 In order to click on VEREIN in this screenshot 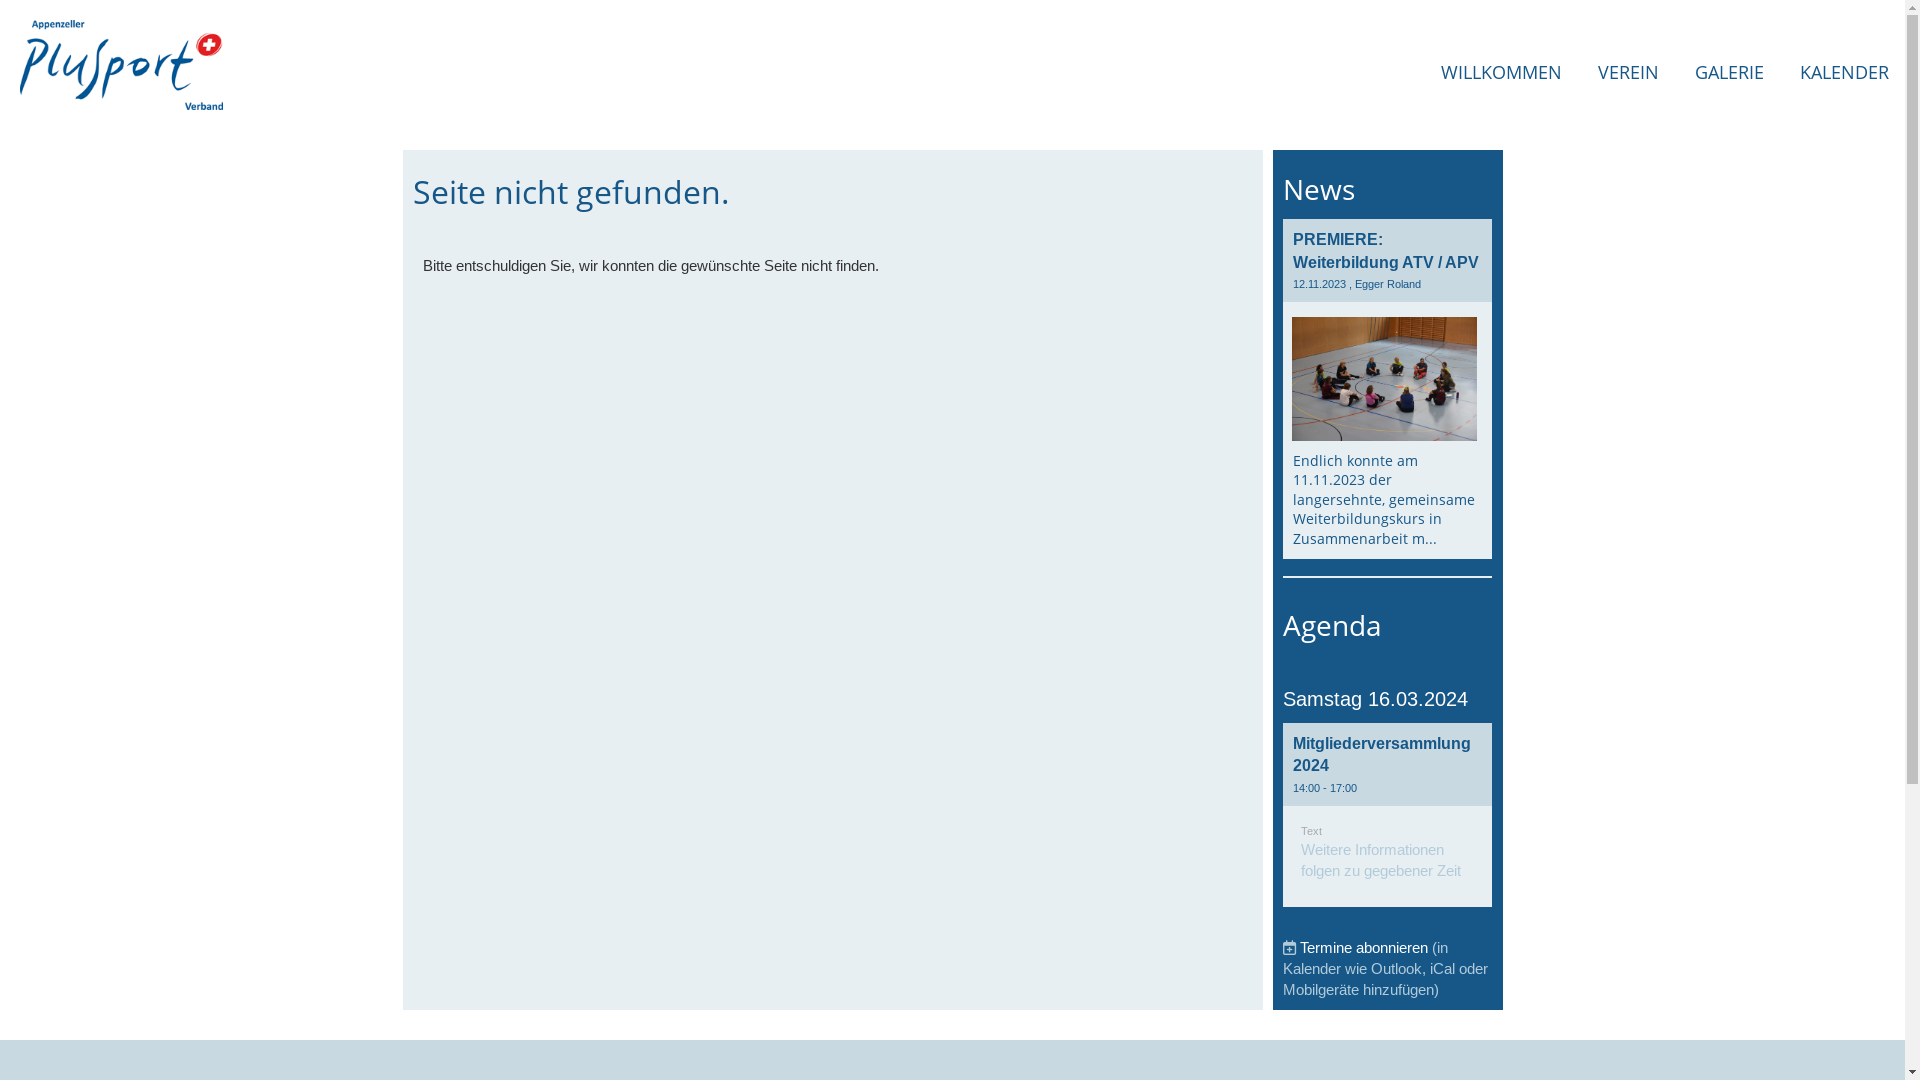, I will do `click(1628, 72)`.